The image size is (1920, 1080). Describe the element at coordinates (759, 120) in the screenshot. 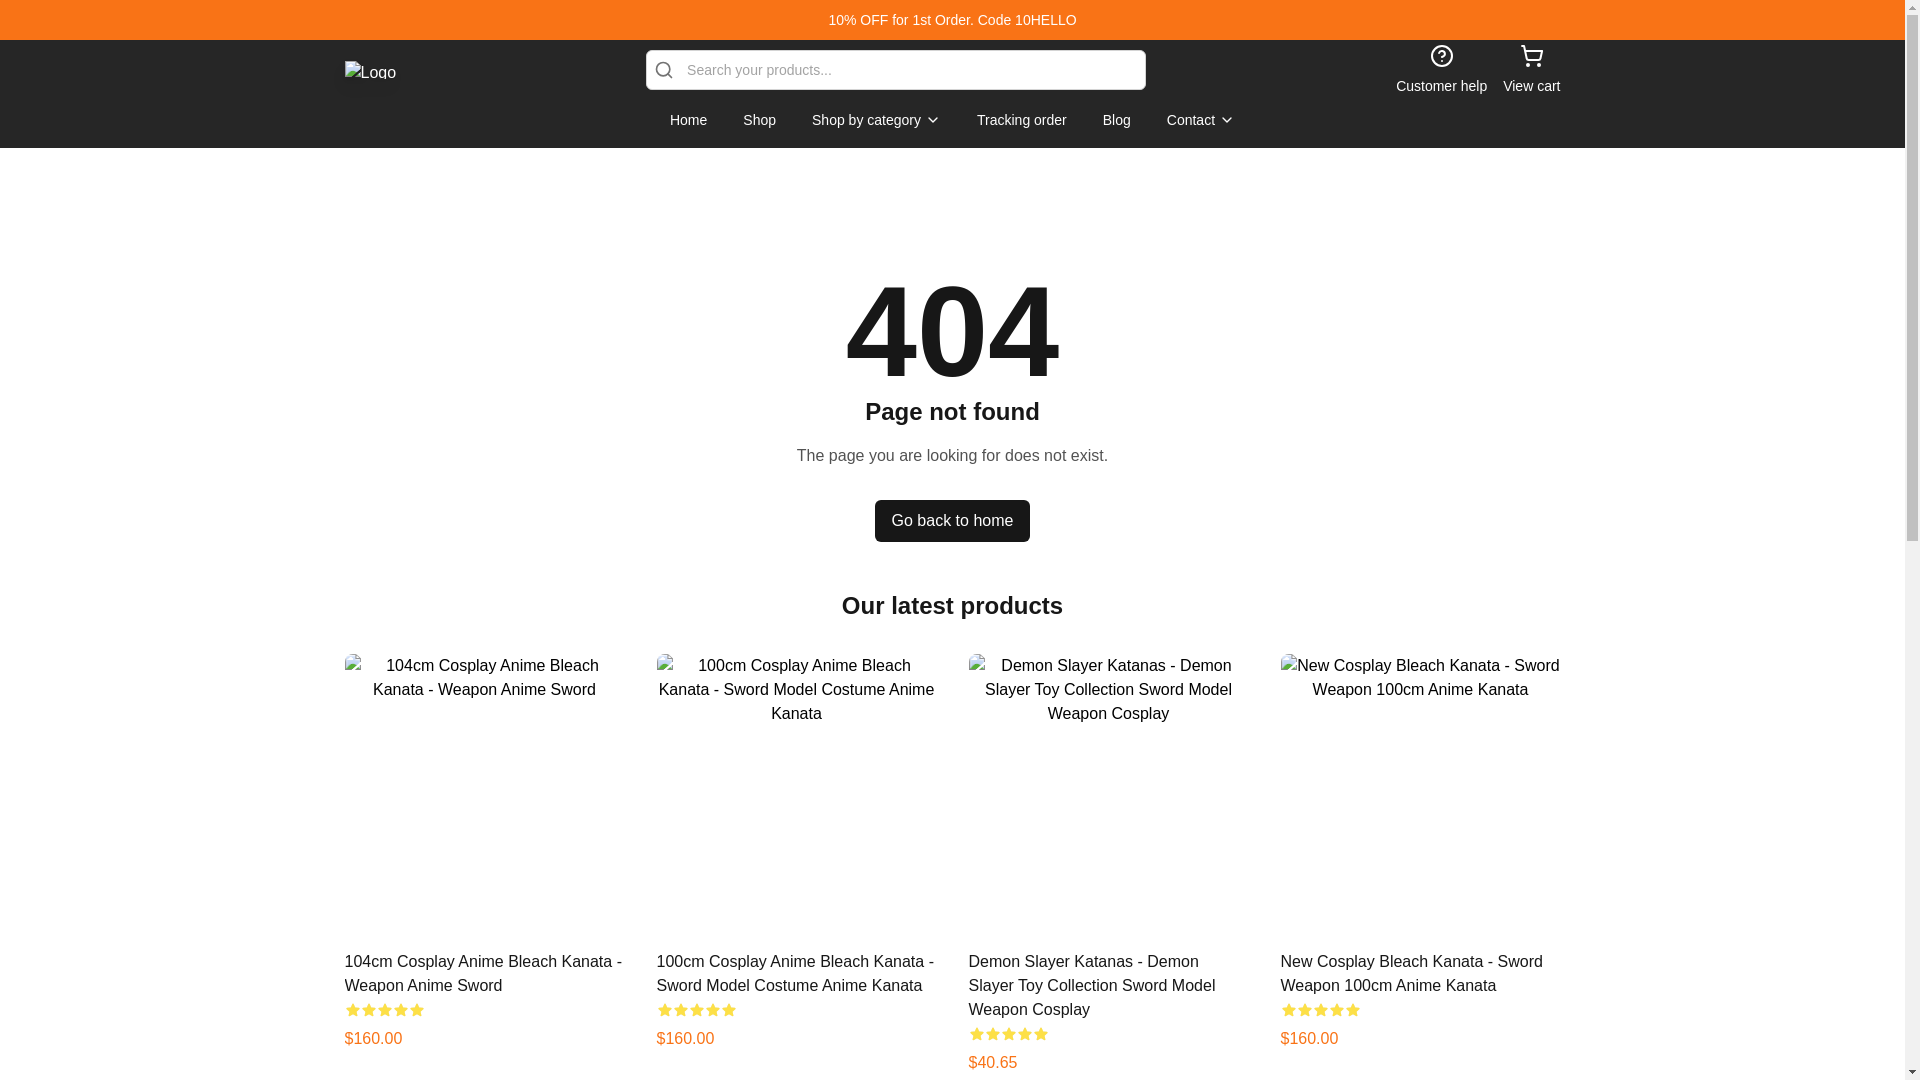

I see `Shop` at that location.